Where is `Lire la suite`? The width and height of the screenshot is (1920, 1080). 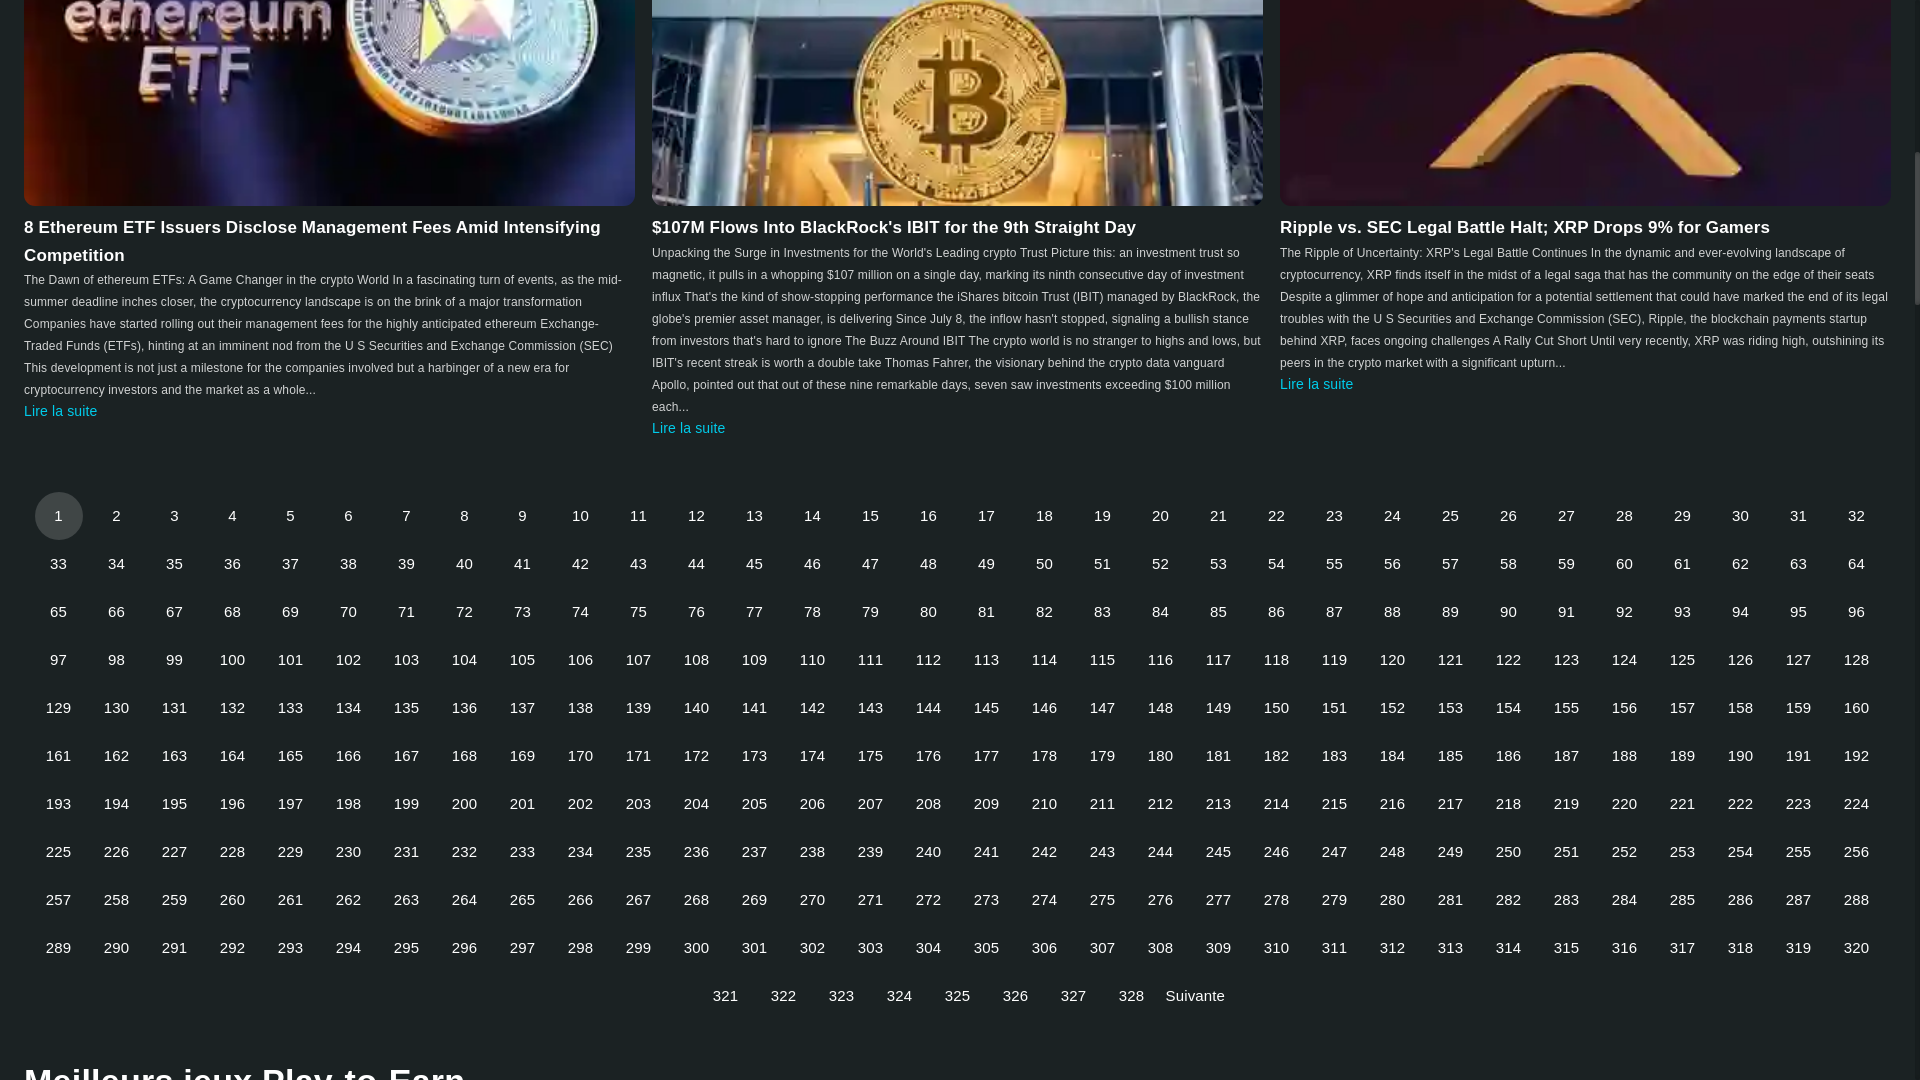 Lire la suite is located at coordinates (688, 428).